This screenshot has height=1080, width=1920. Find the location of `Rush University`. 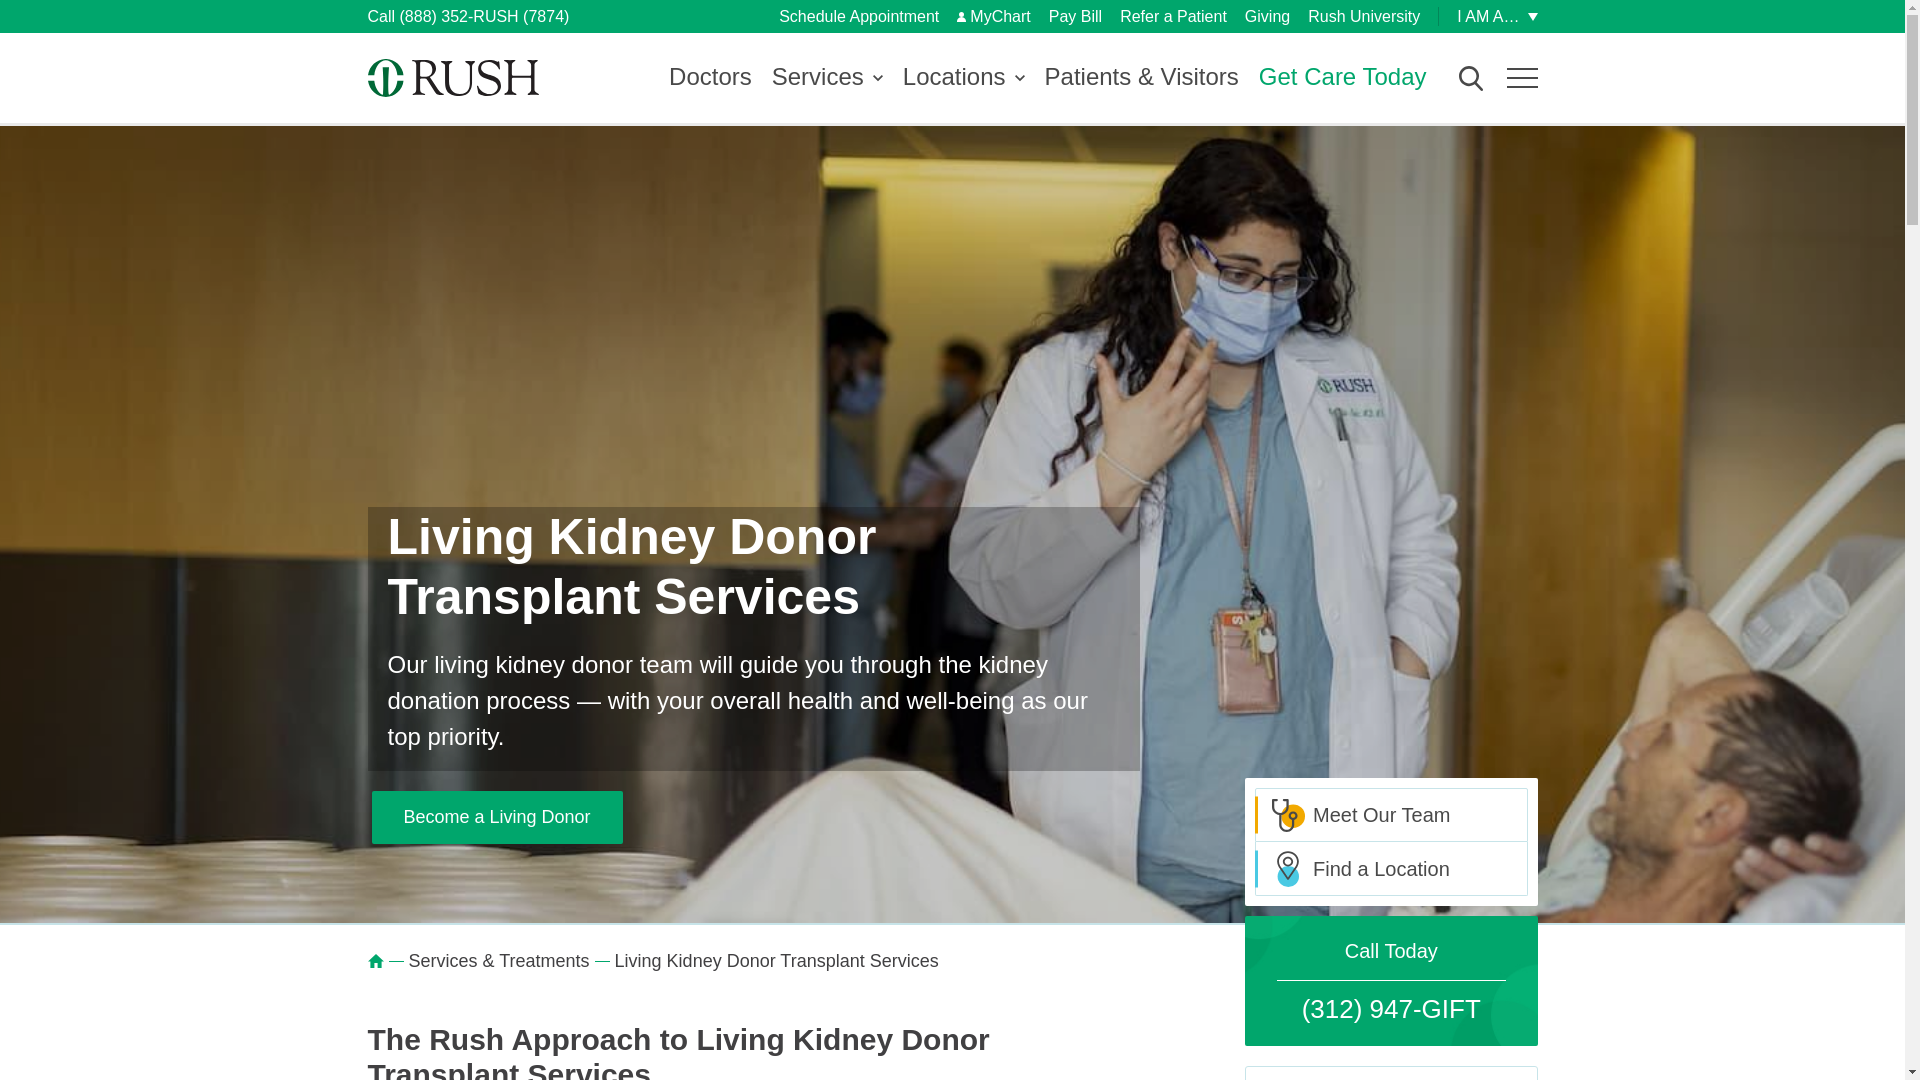

Rush University is located at coordinates (1364, 16).